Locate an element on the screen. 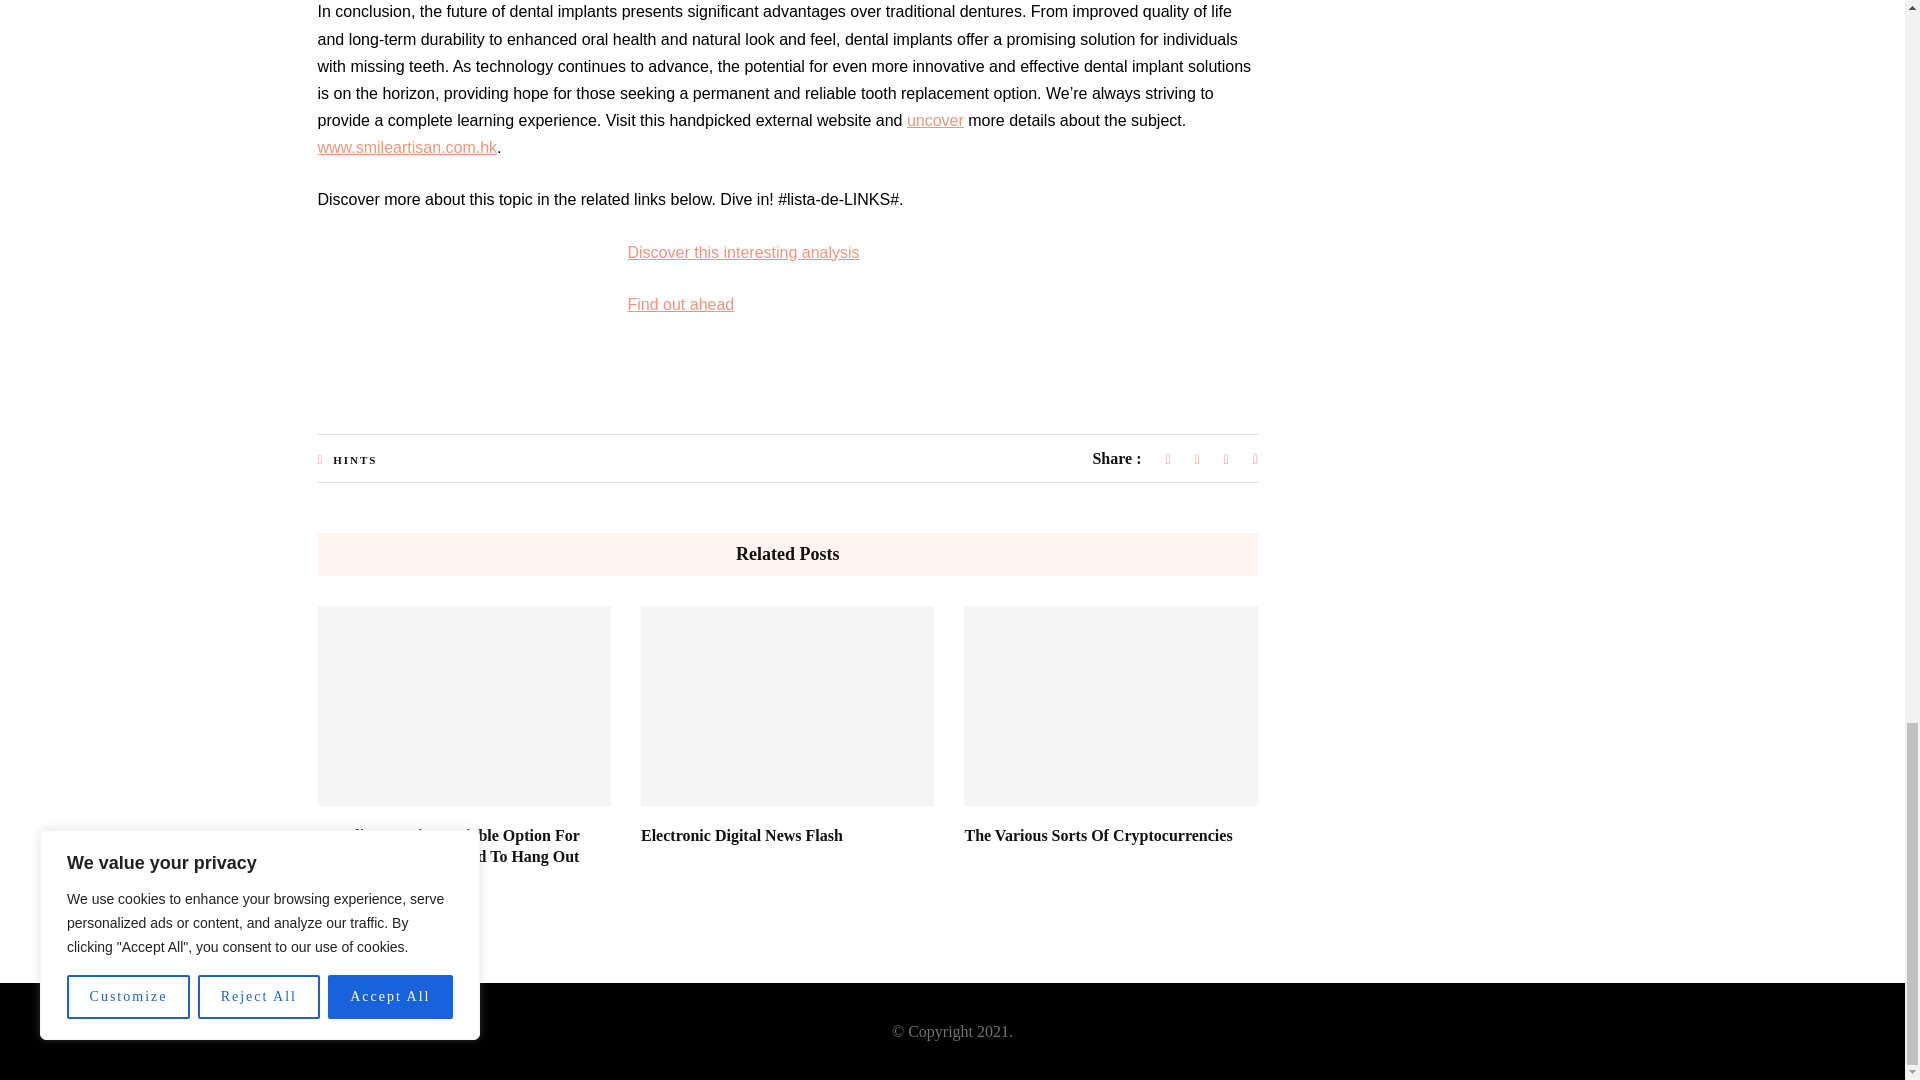 This screenshot has width=1920, height=1080. HINTS is located at coordinates (354, 459).